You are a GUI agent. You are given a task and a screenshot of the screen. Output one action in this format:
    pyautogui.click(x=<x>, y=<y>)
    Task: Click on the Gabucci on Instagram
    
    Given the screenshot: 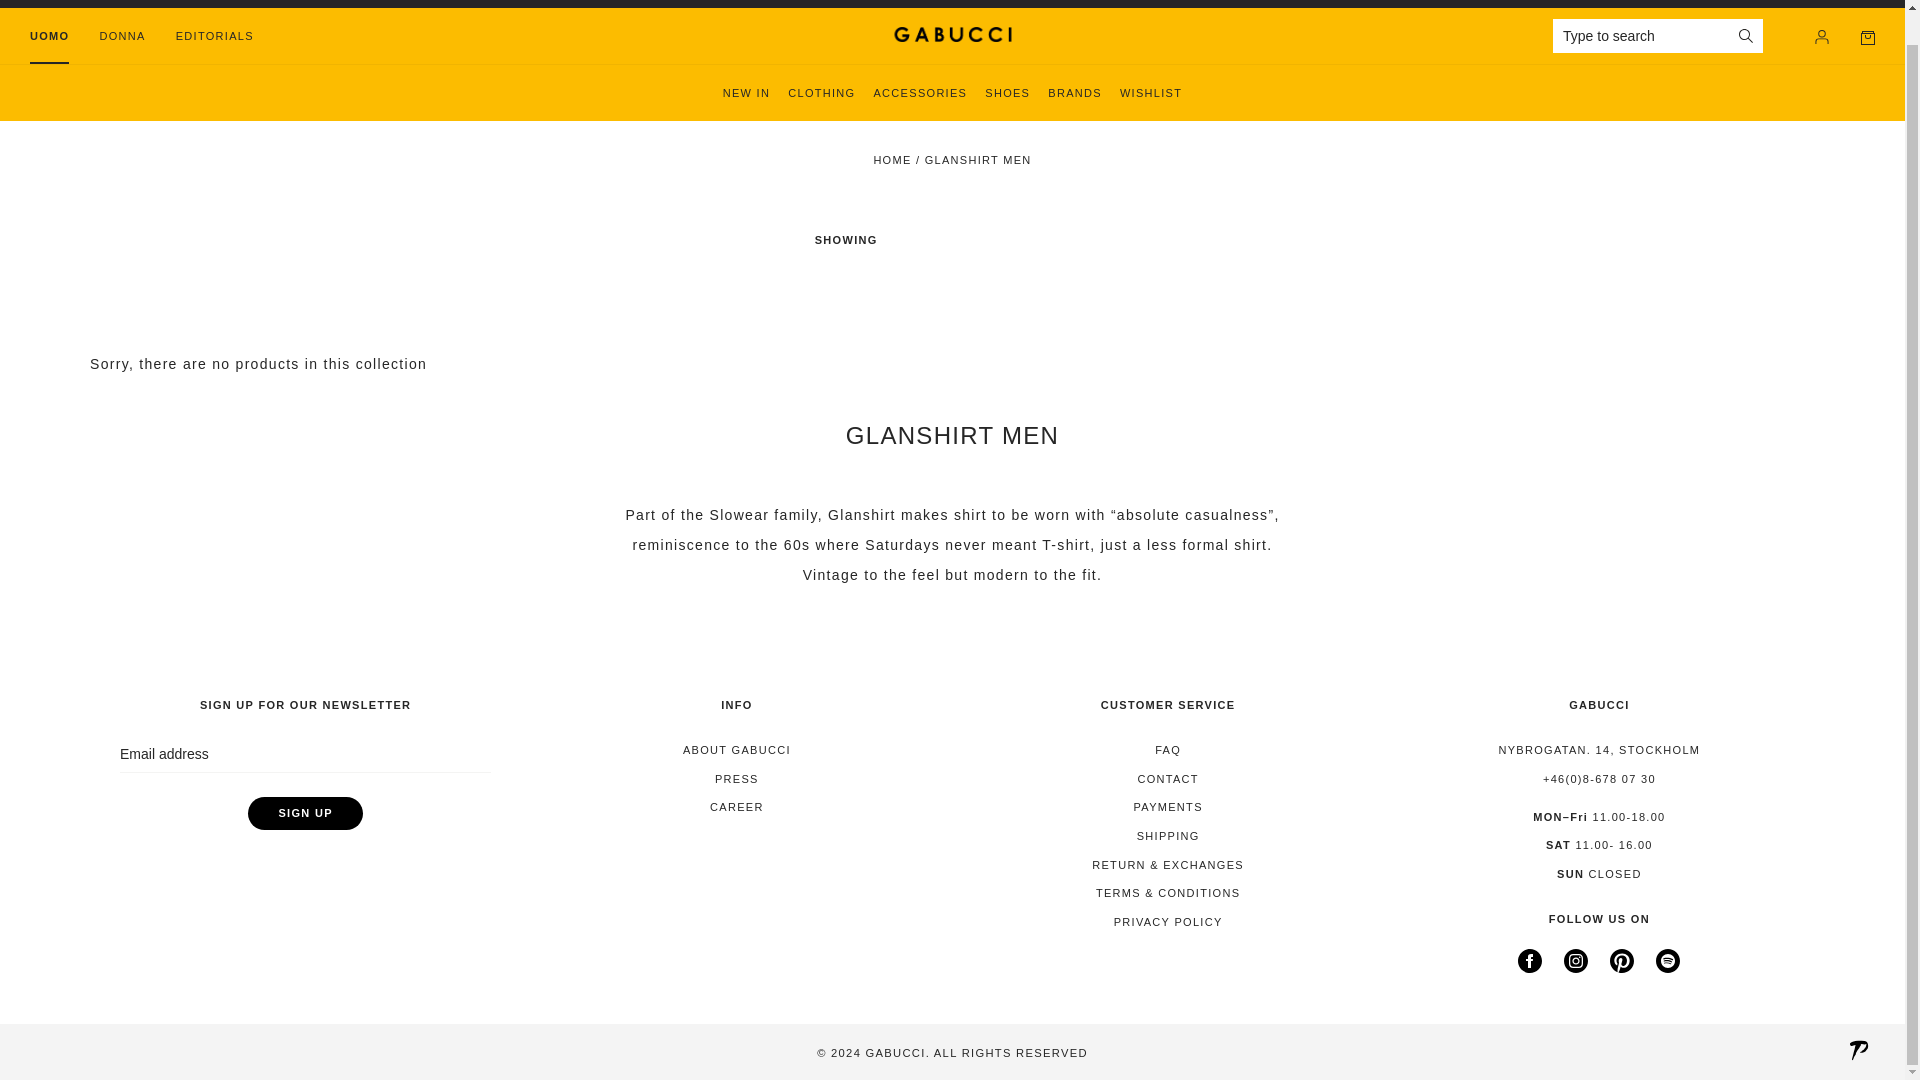 What is the action you would take?
    pyautogui.click(x=1576, y=968)
    